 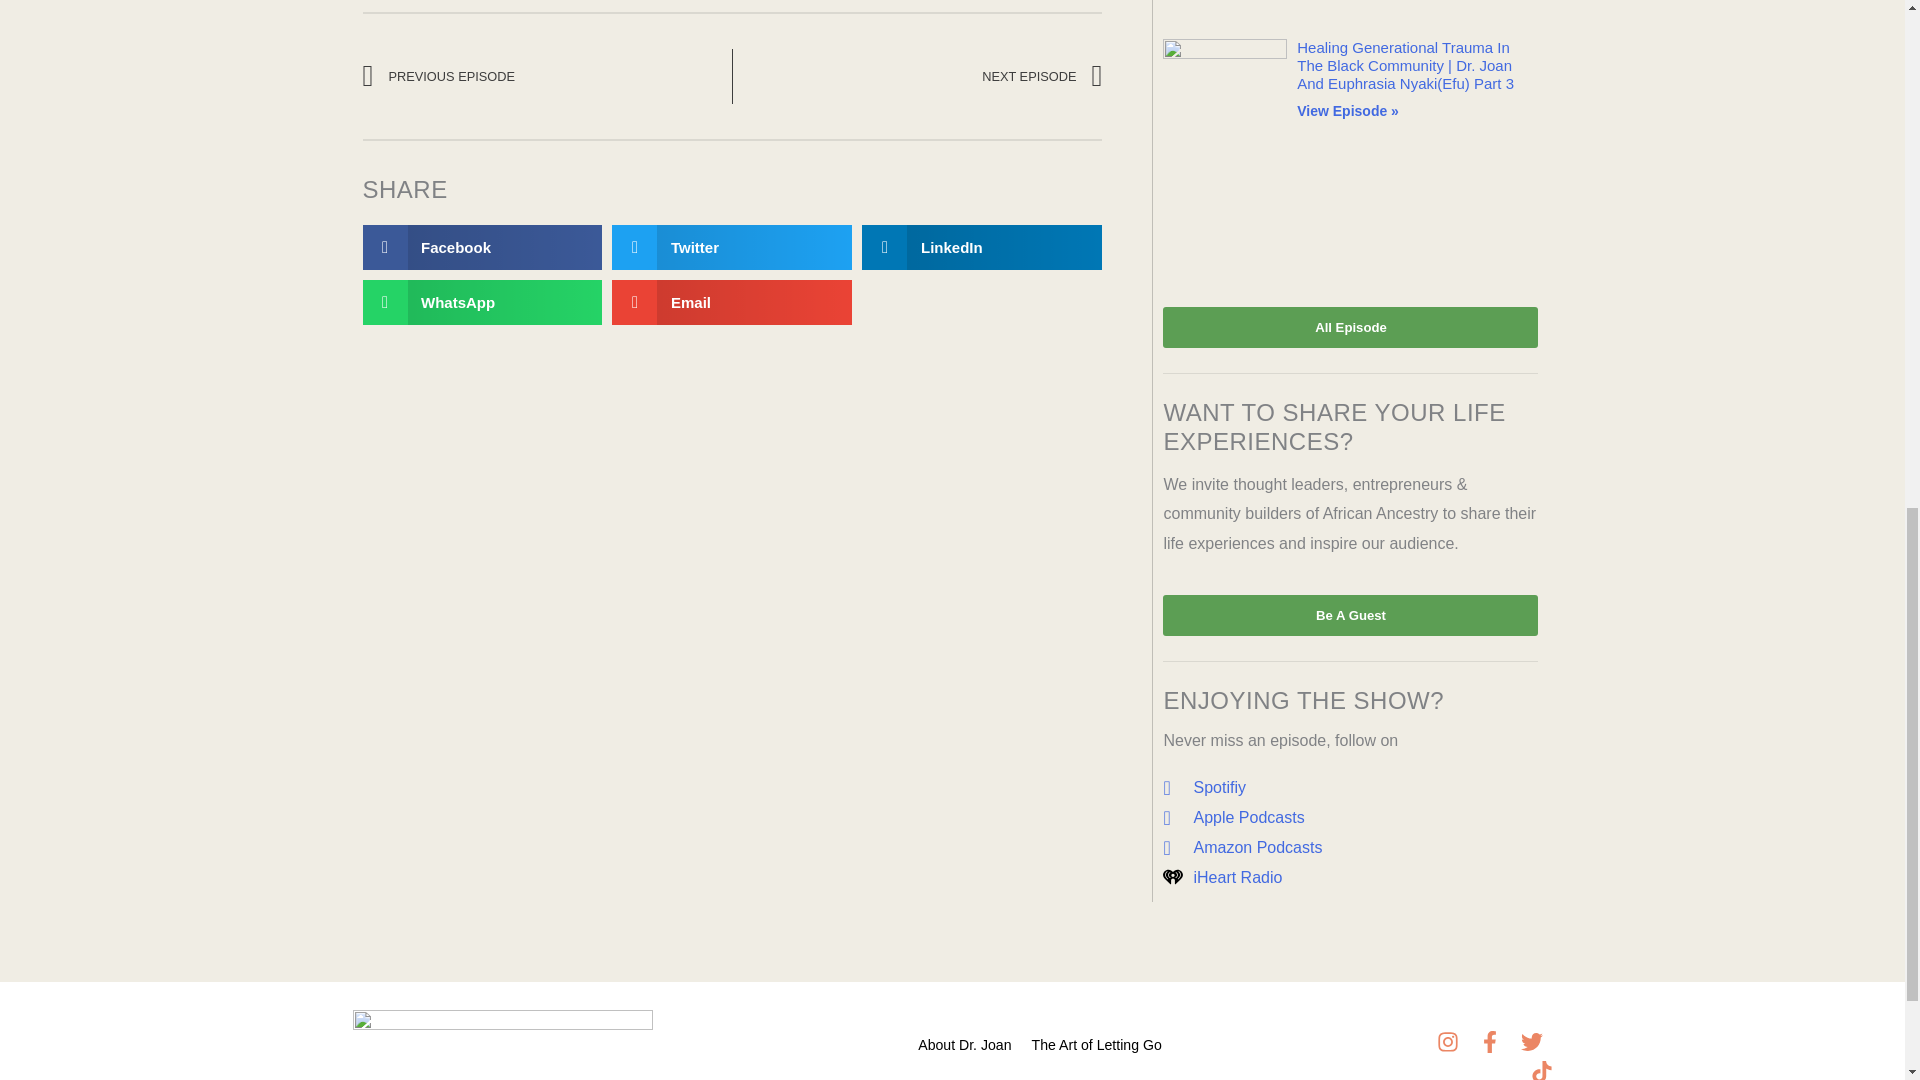 What do you see at coordinates (964, 1038) in the screenshot?
I see `About Dr. Joan` at bounding box center [964, 1038].